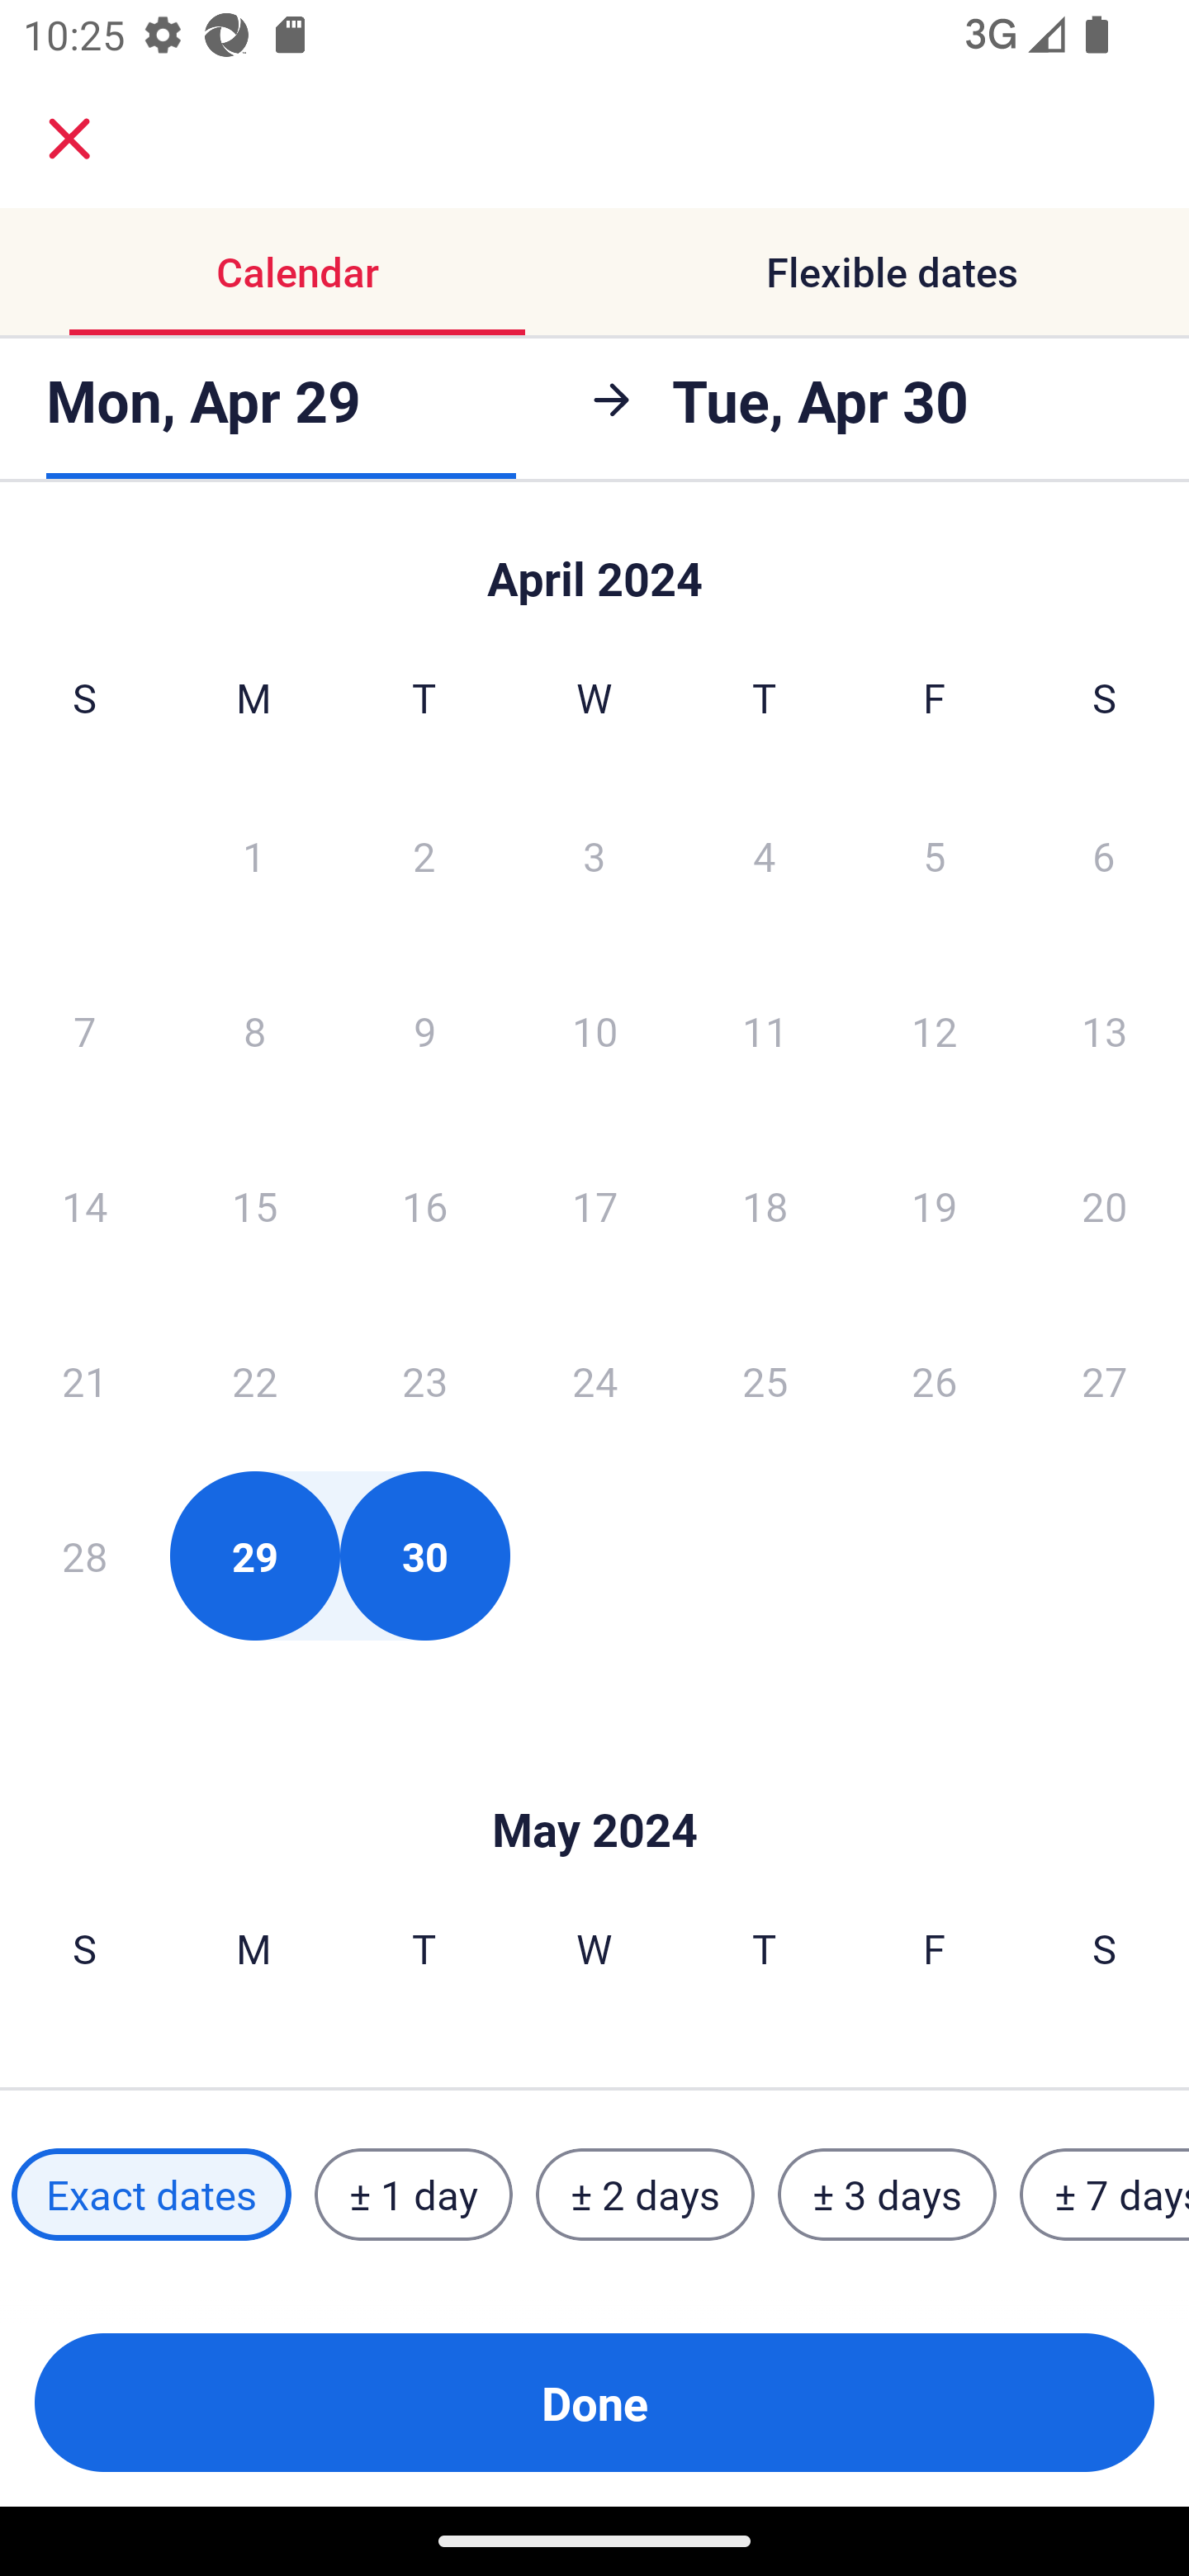 This screenshot has height=2576, width=1189. I want to click on close., so click(69, 139).